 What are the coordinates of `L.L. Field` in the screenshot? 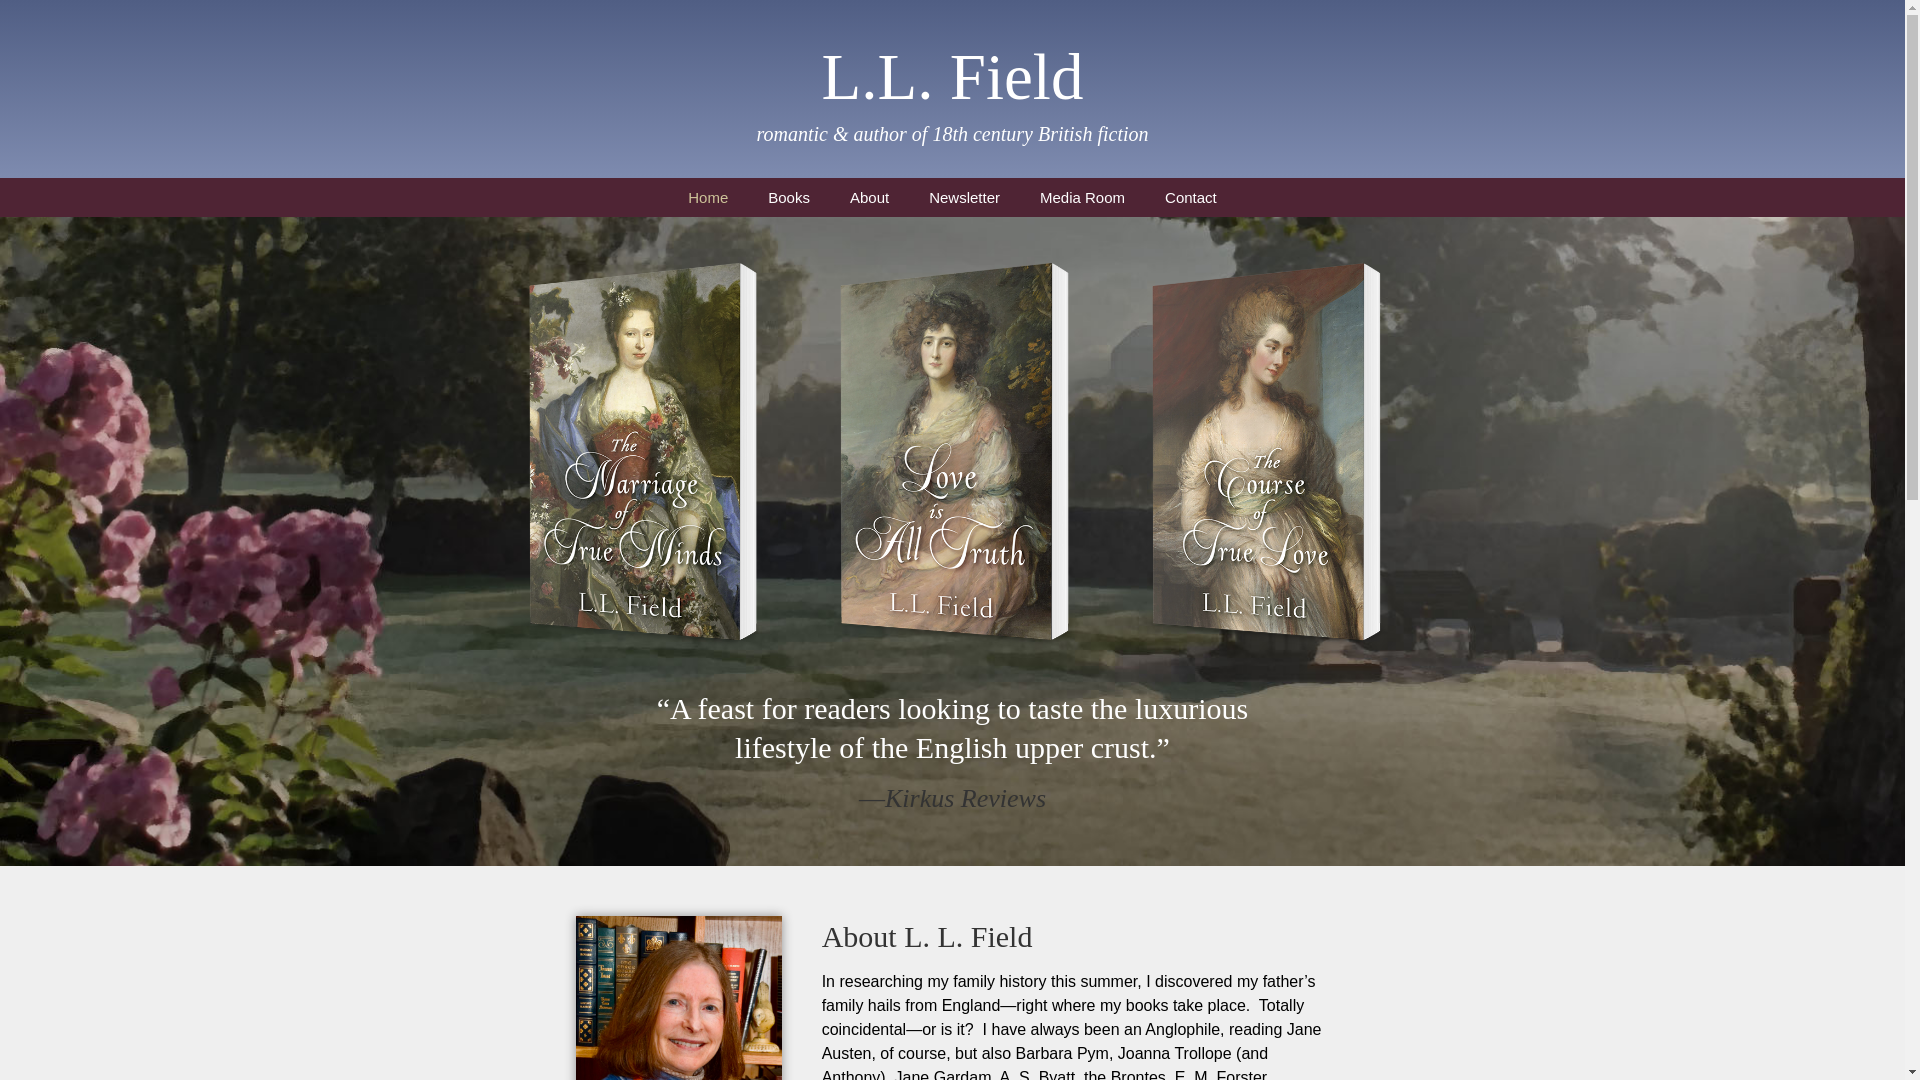 It's located at (952, 77).